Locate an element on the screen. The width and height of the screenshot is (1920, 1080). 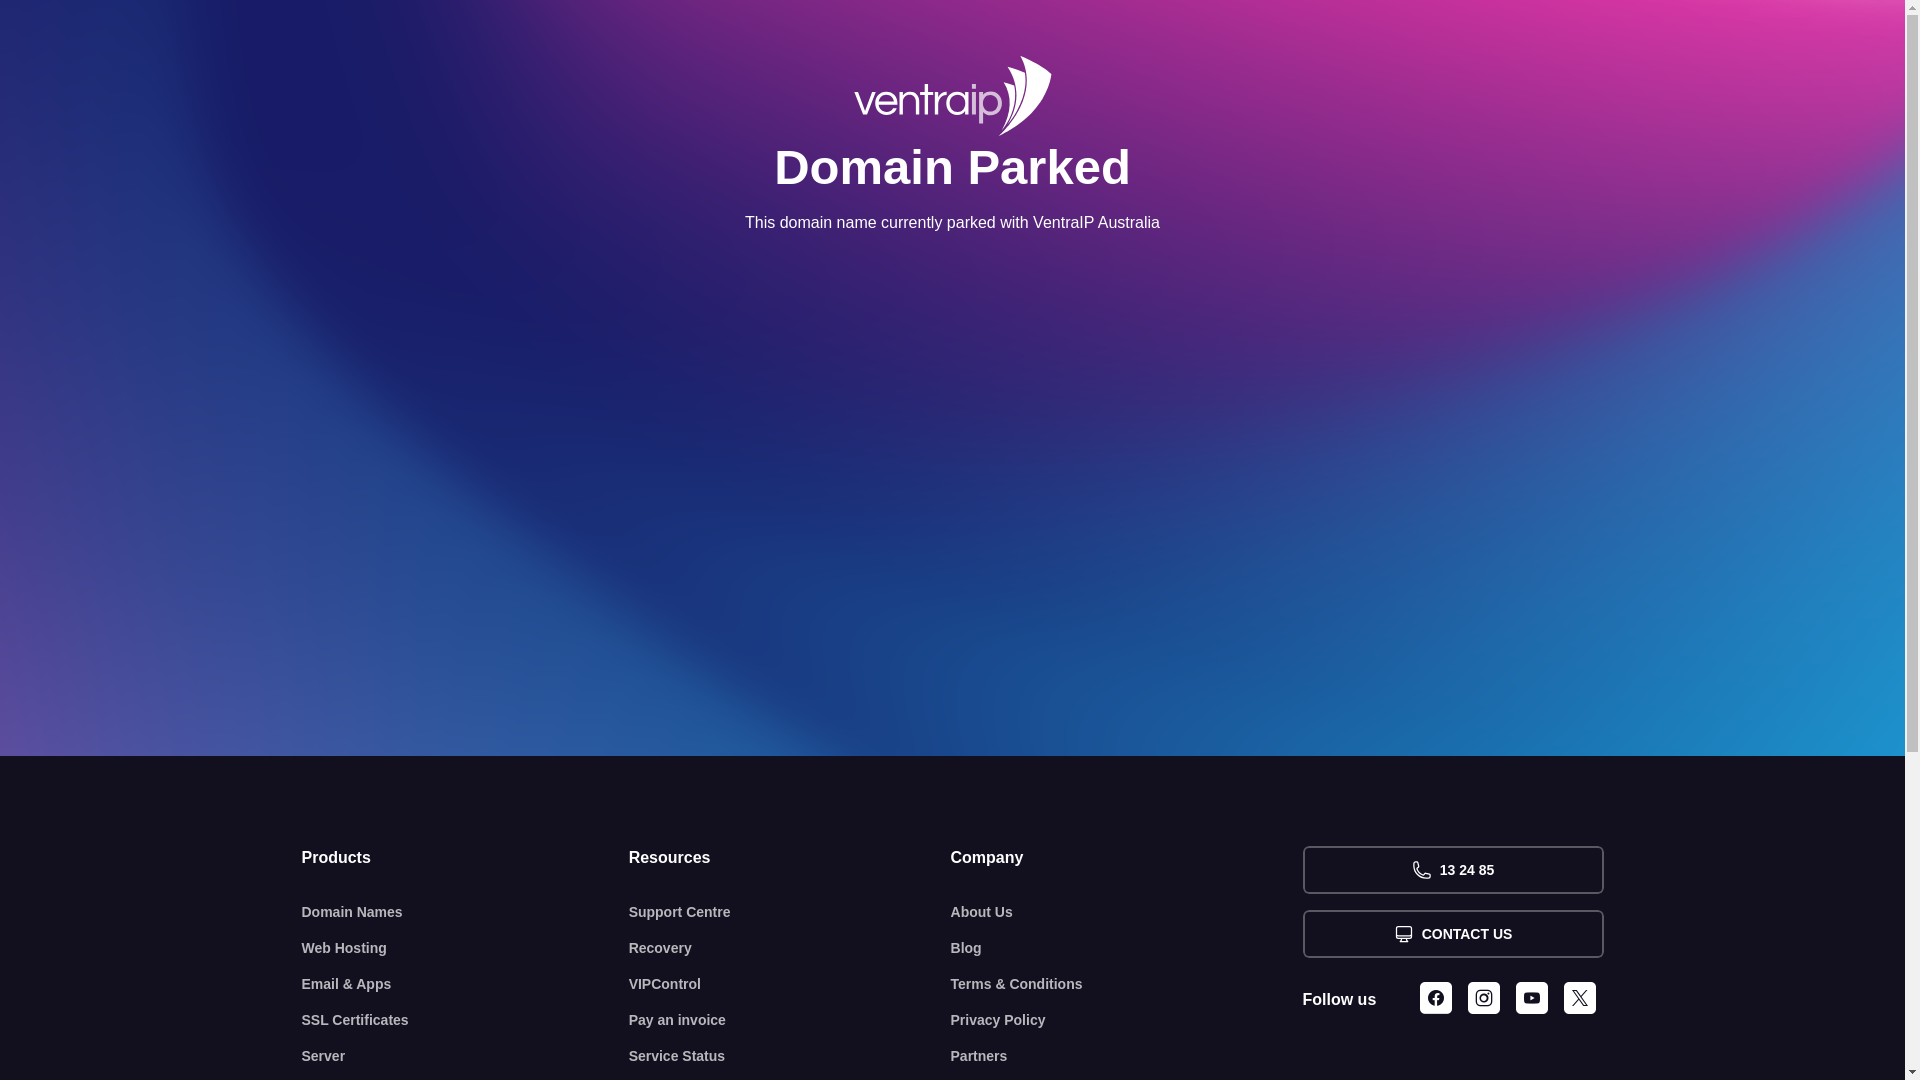
Privacy Policy is located at coordinates (1127, 1020).